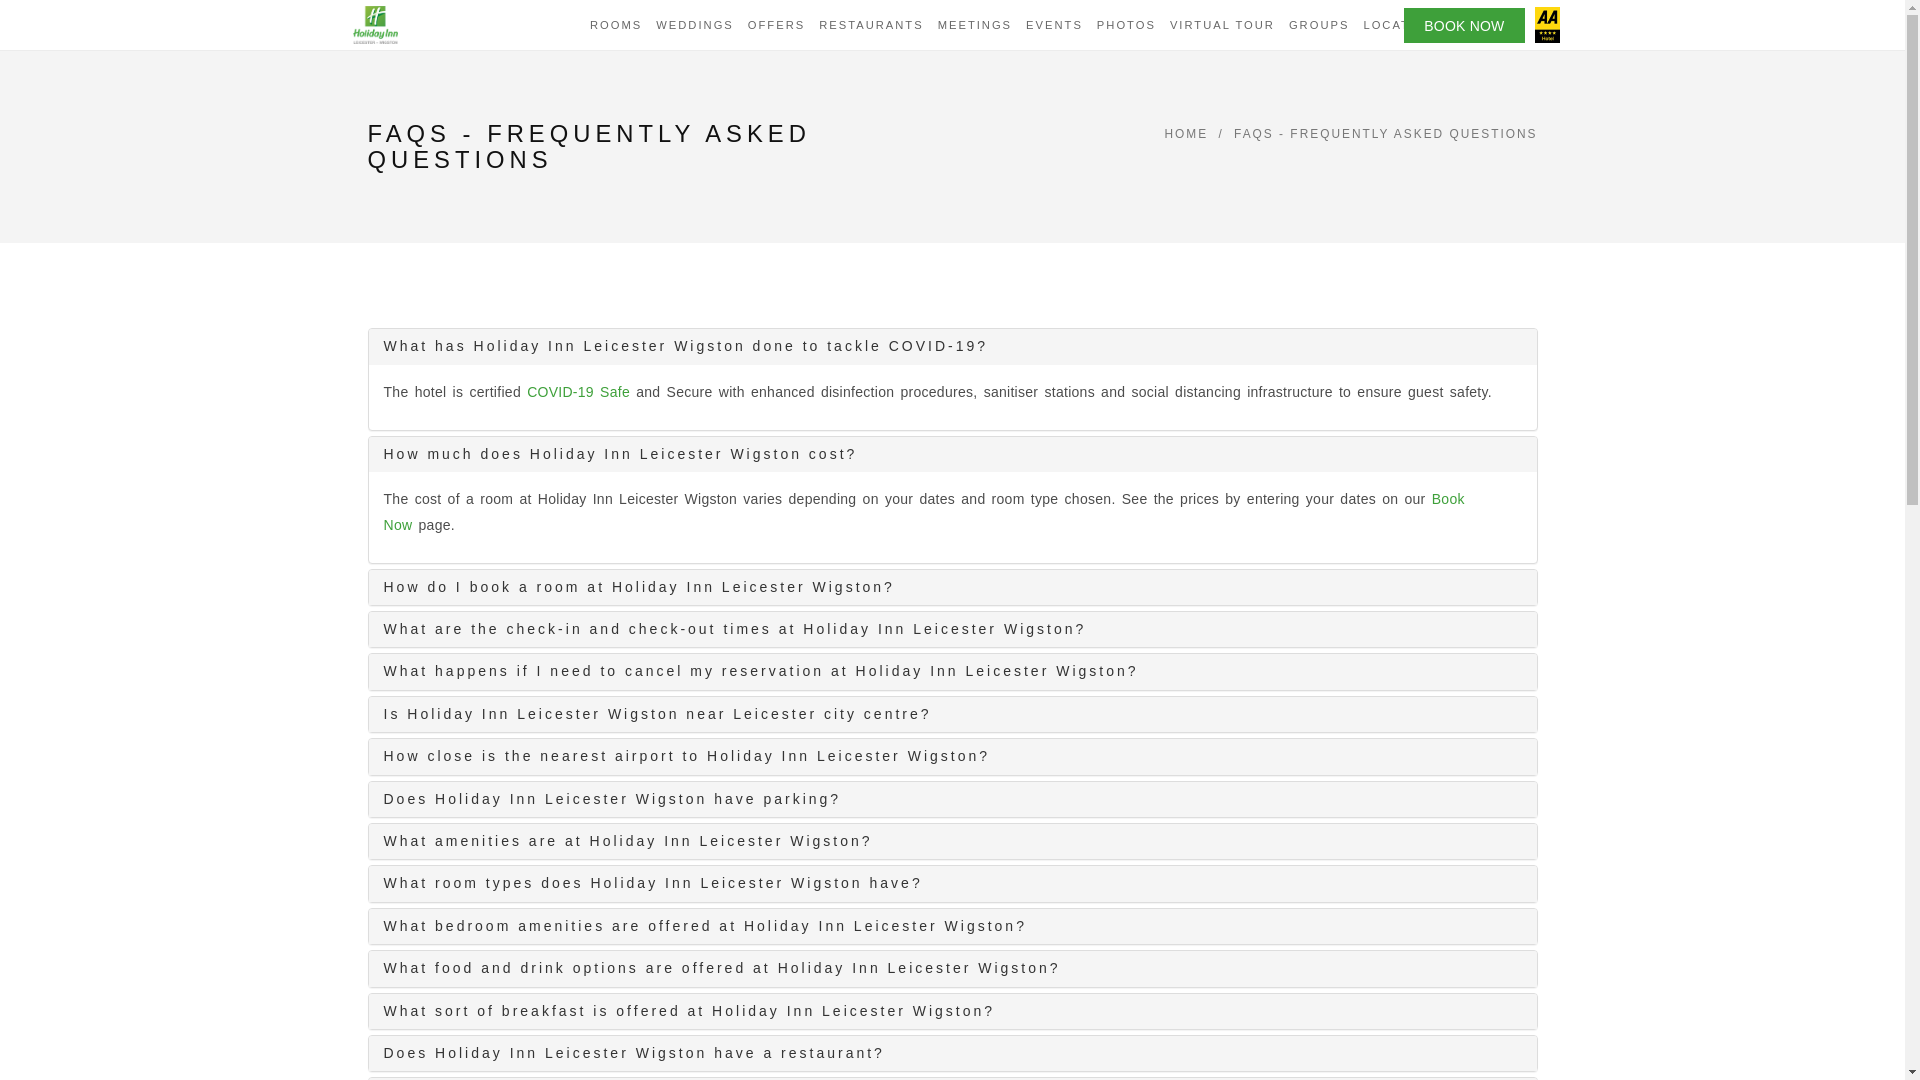 The height and width of the screenshot is (1080, 1920). What do you see at coordinates (953, 798) in the screenshot?
I see `Does Holiday Inn Leicester Wigston have parking?` at bounding box center [953, 798].